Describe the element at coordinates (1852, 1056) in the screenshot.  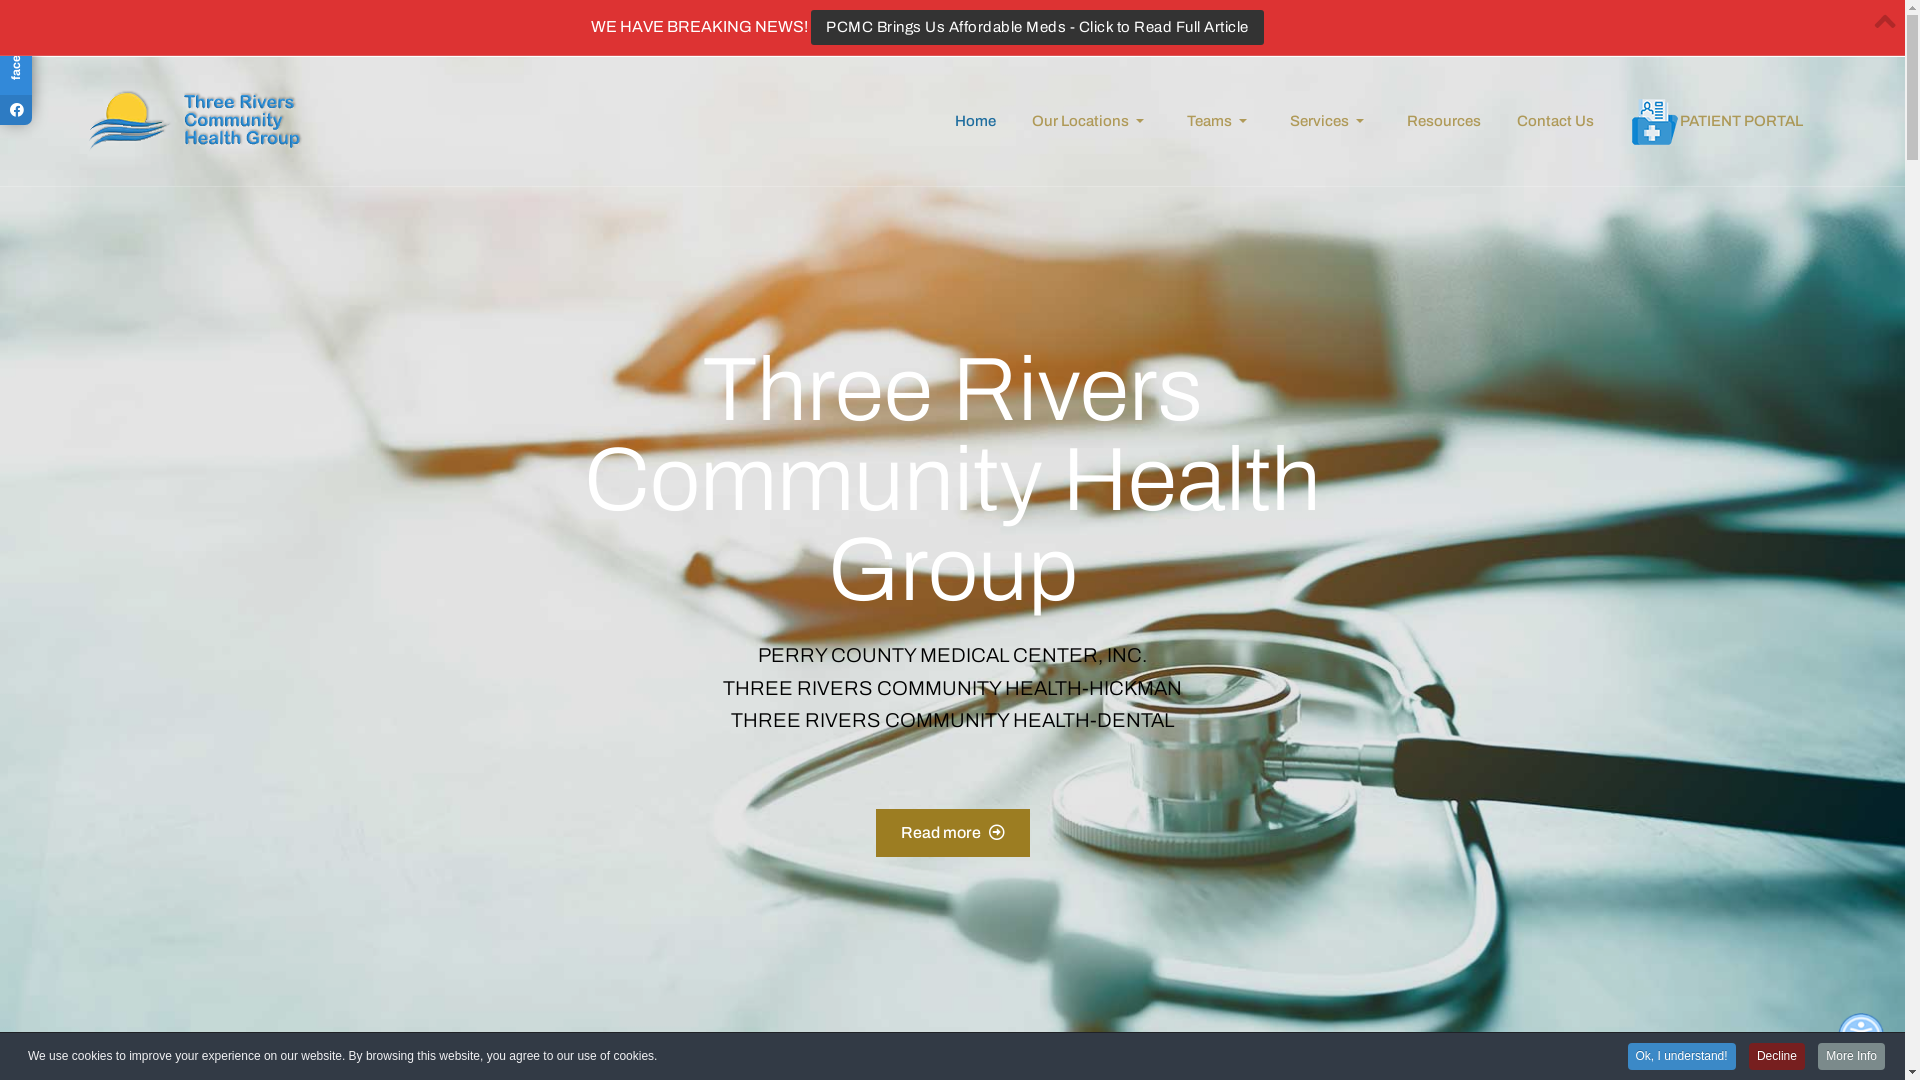
I see `More Info` at that location.